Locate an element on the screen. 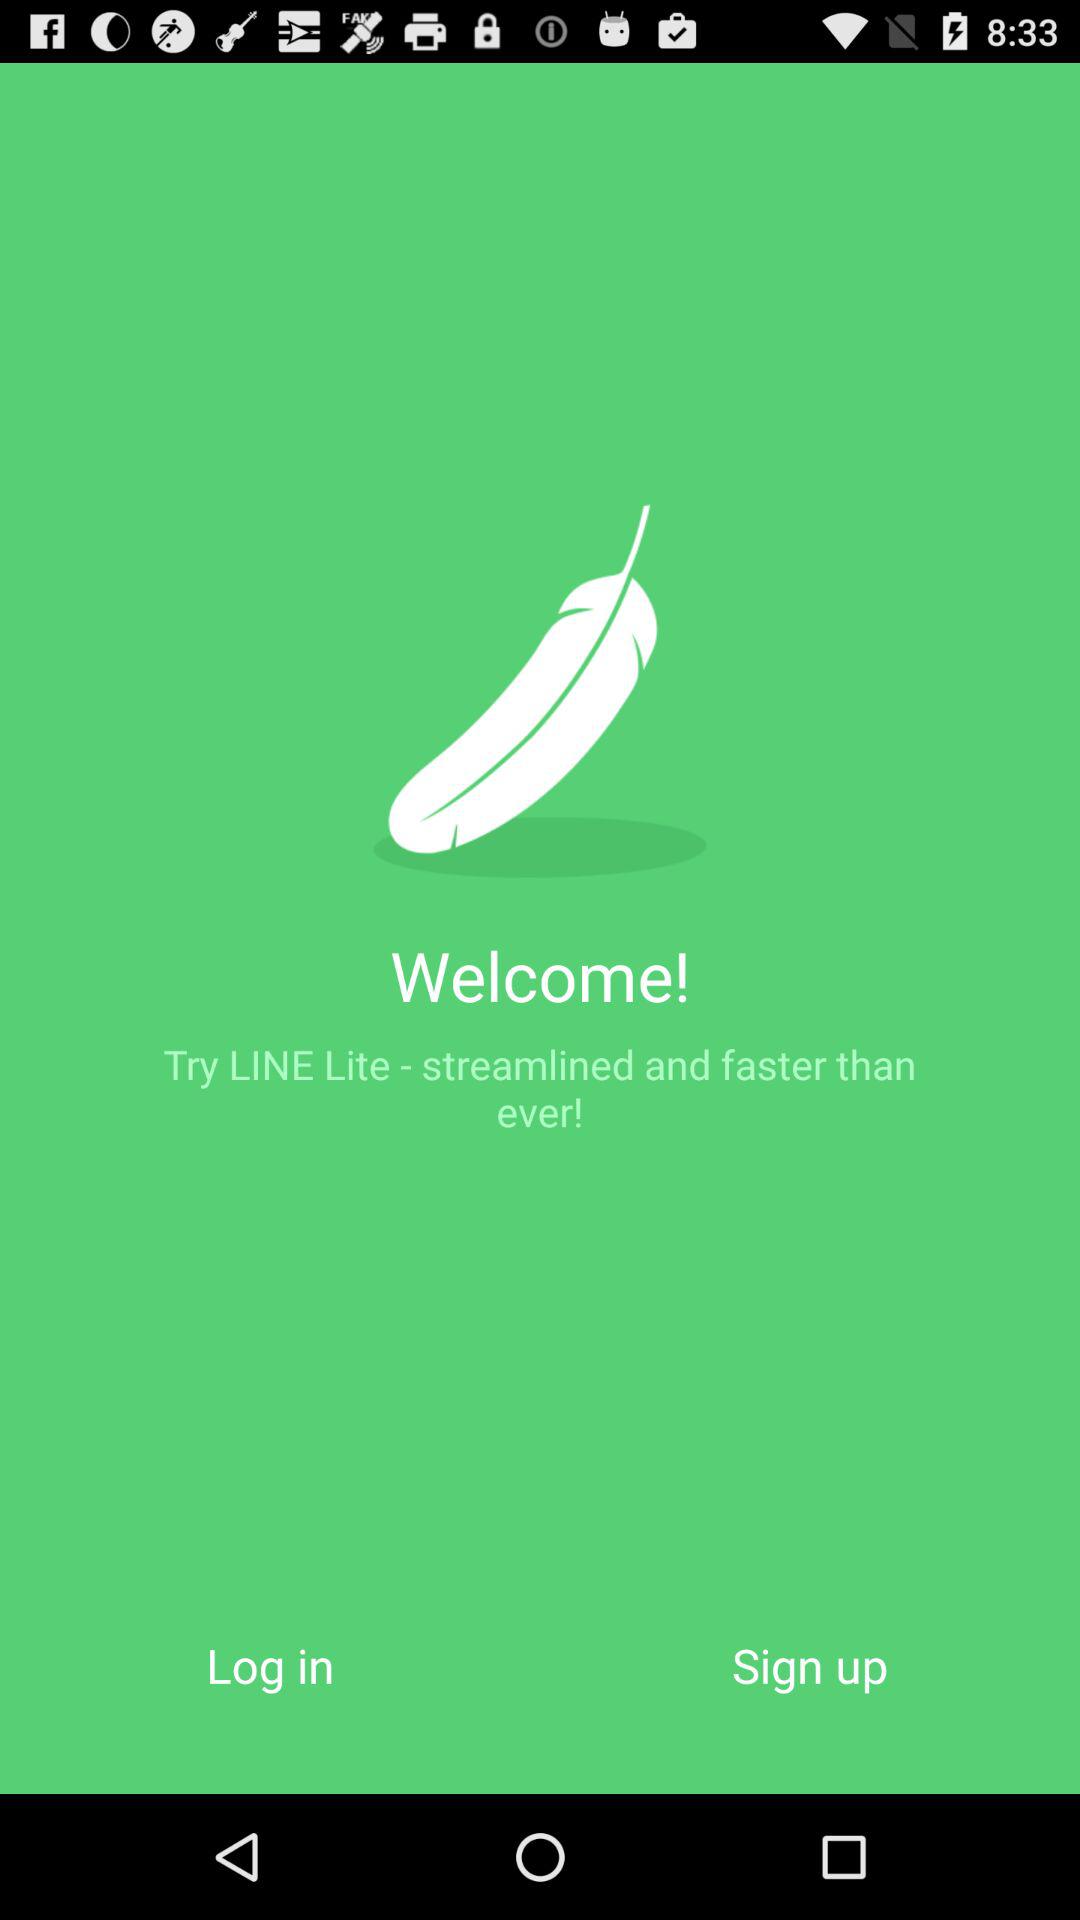  turn on the app below the try line lite icon is located at coordinates (810, 1664).